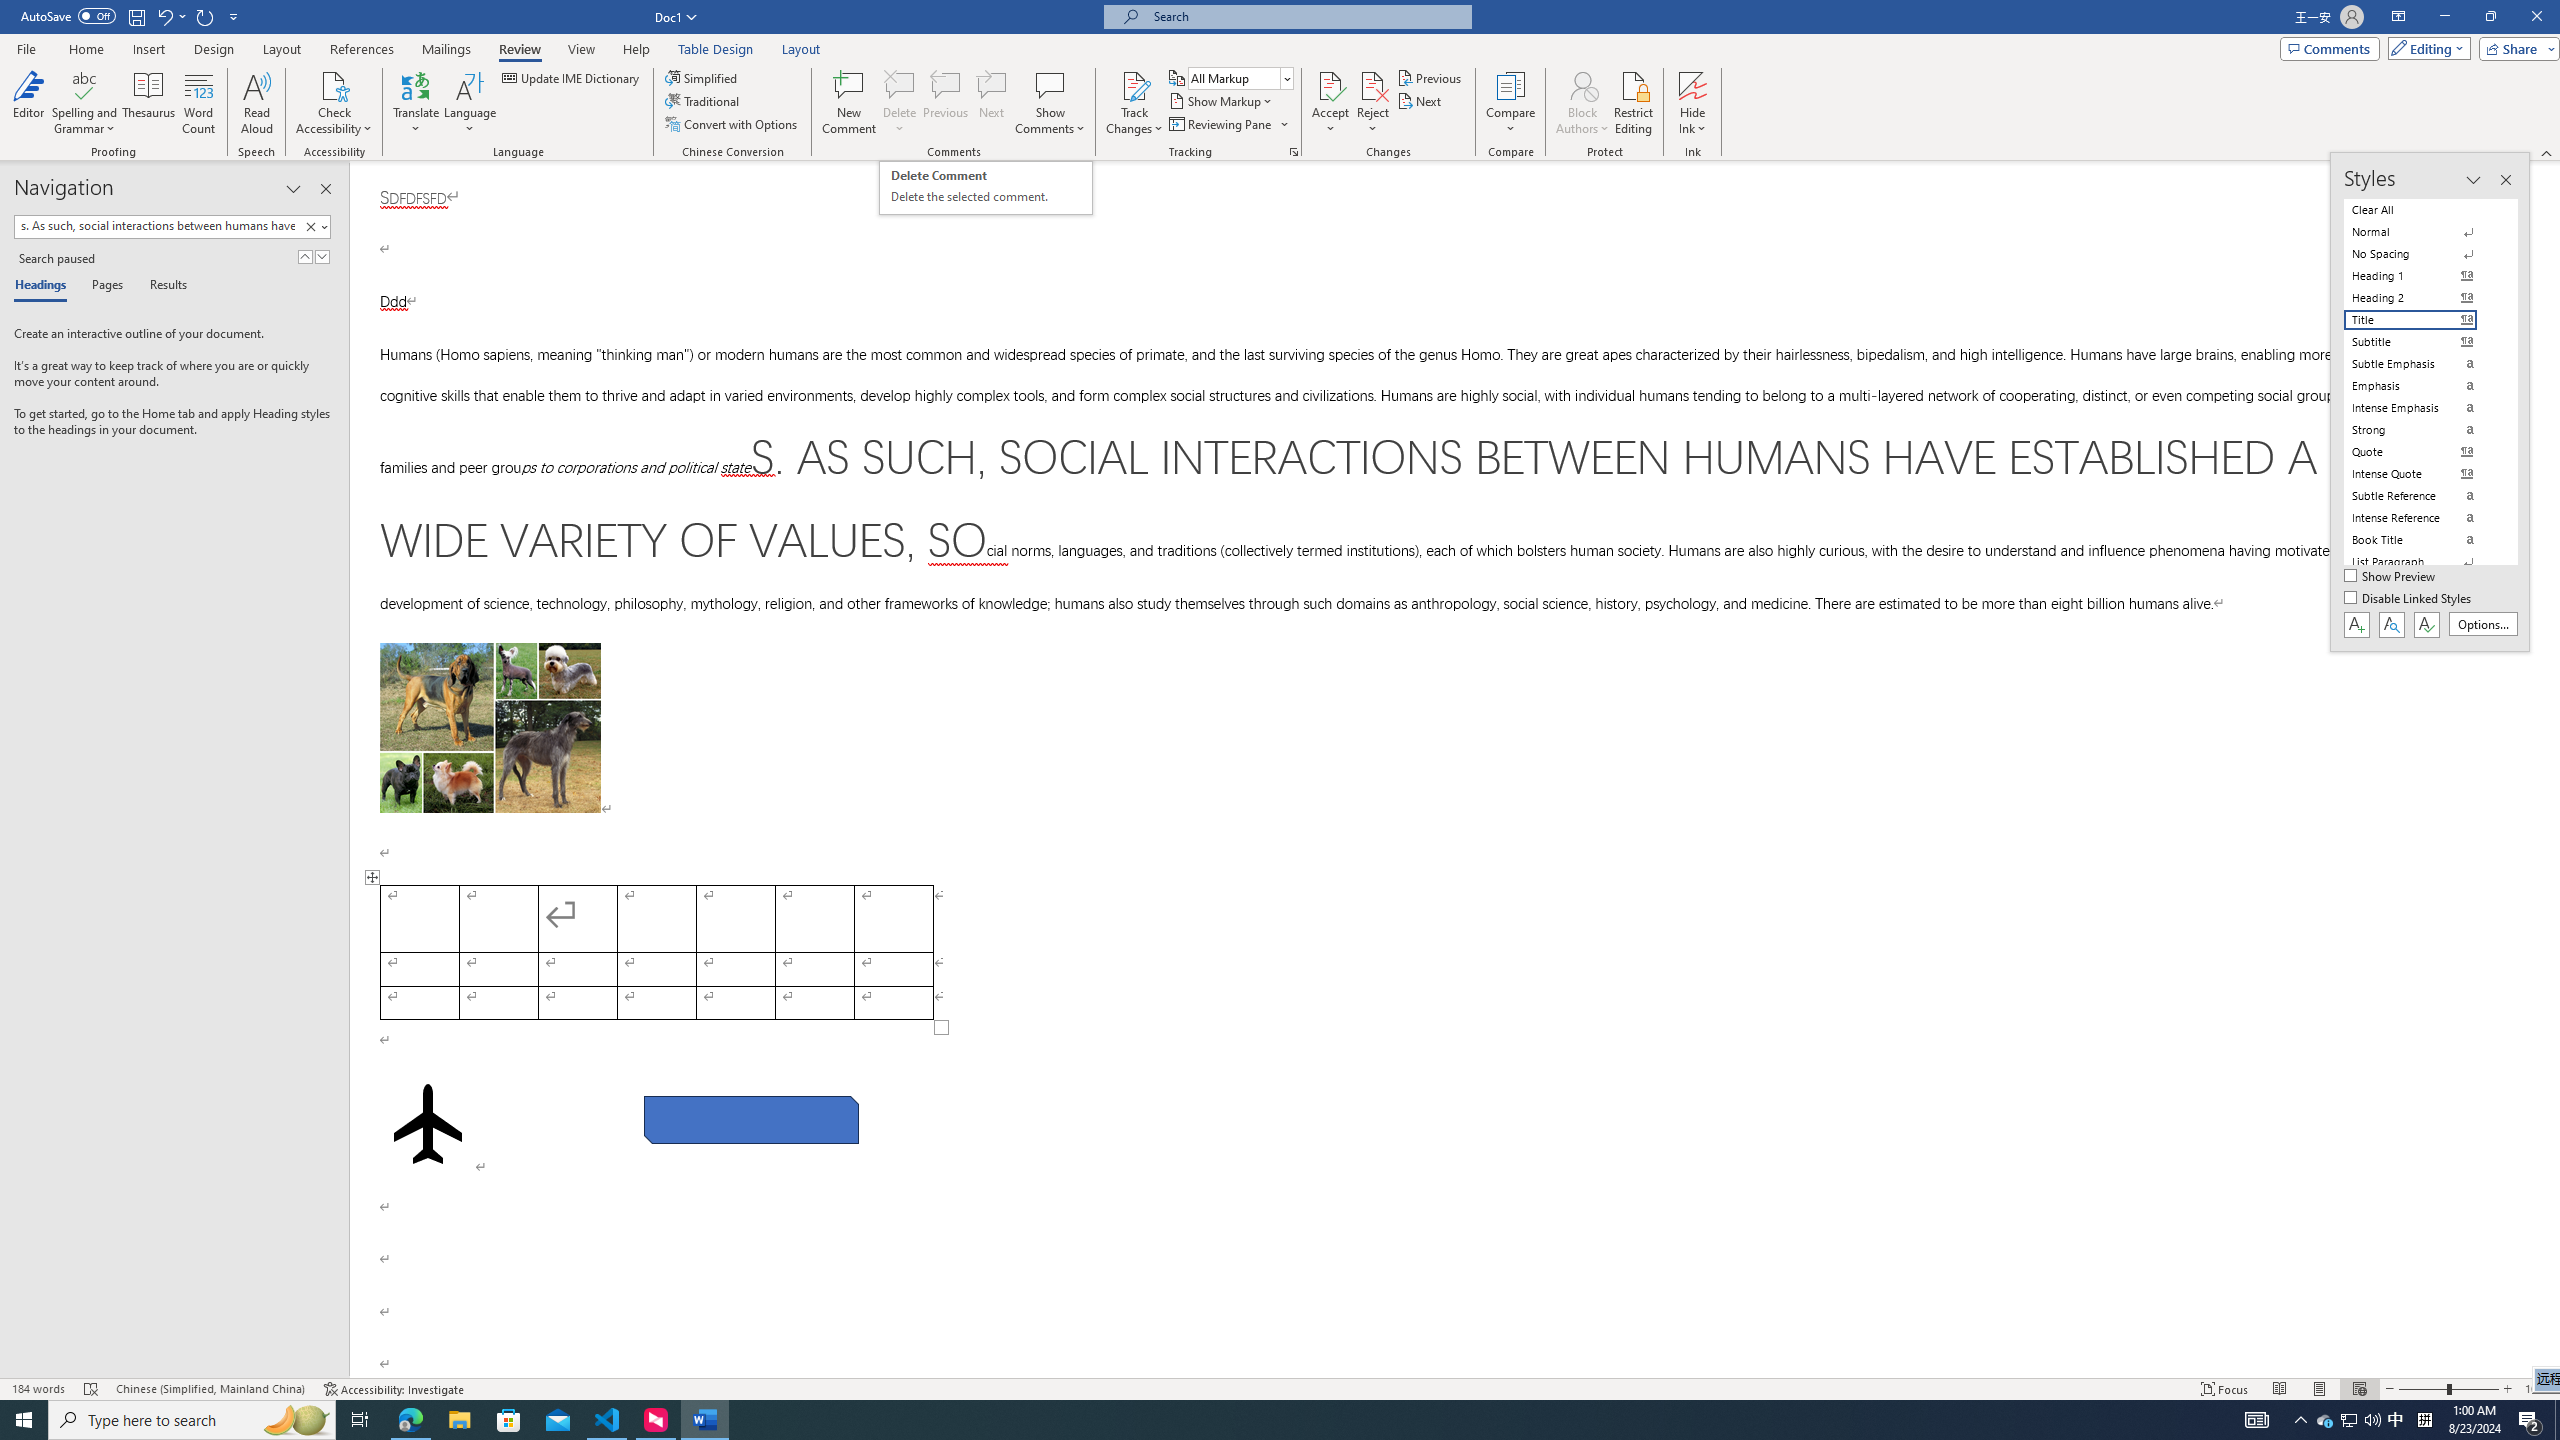 This screenshot has height=1440, width=2560. I want to click on Rectangle: Diagonal Corners Snipped 2, so click(752, 1119).